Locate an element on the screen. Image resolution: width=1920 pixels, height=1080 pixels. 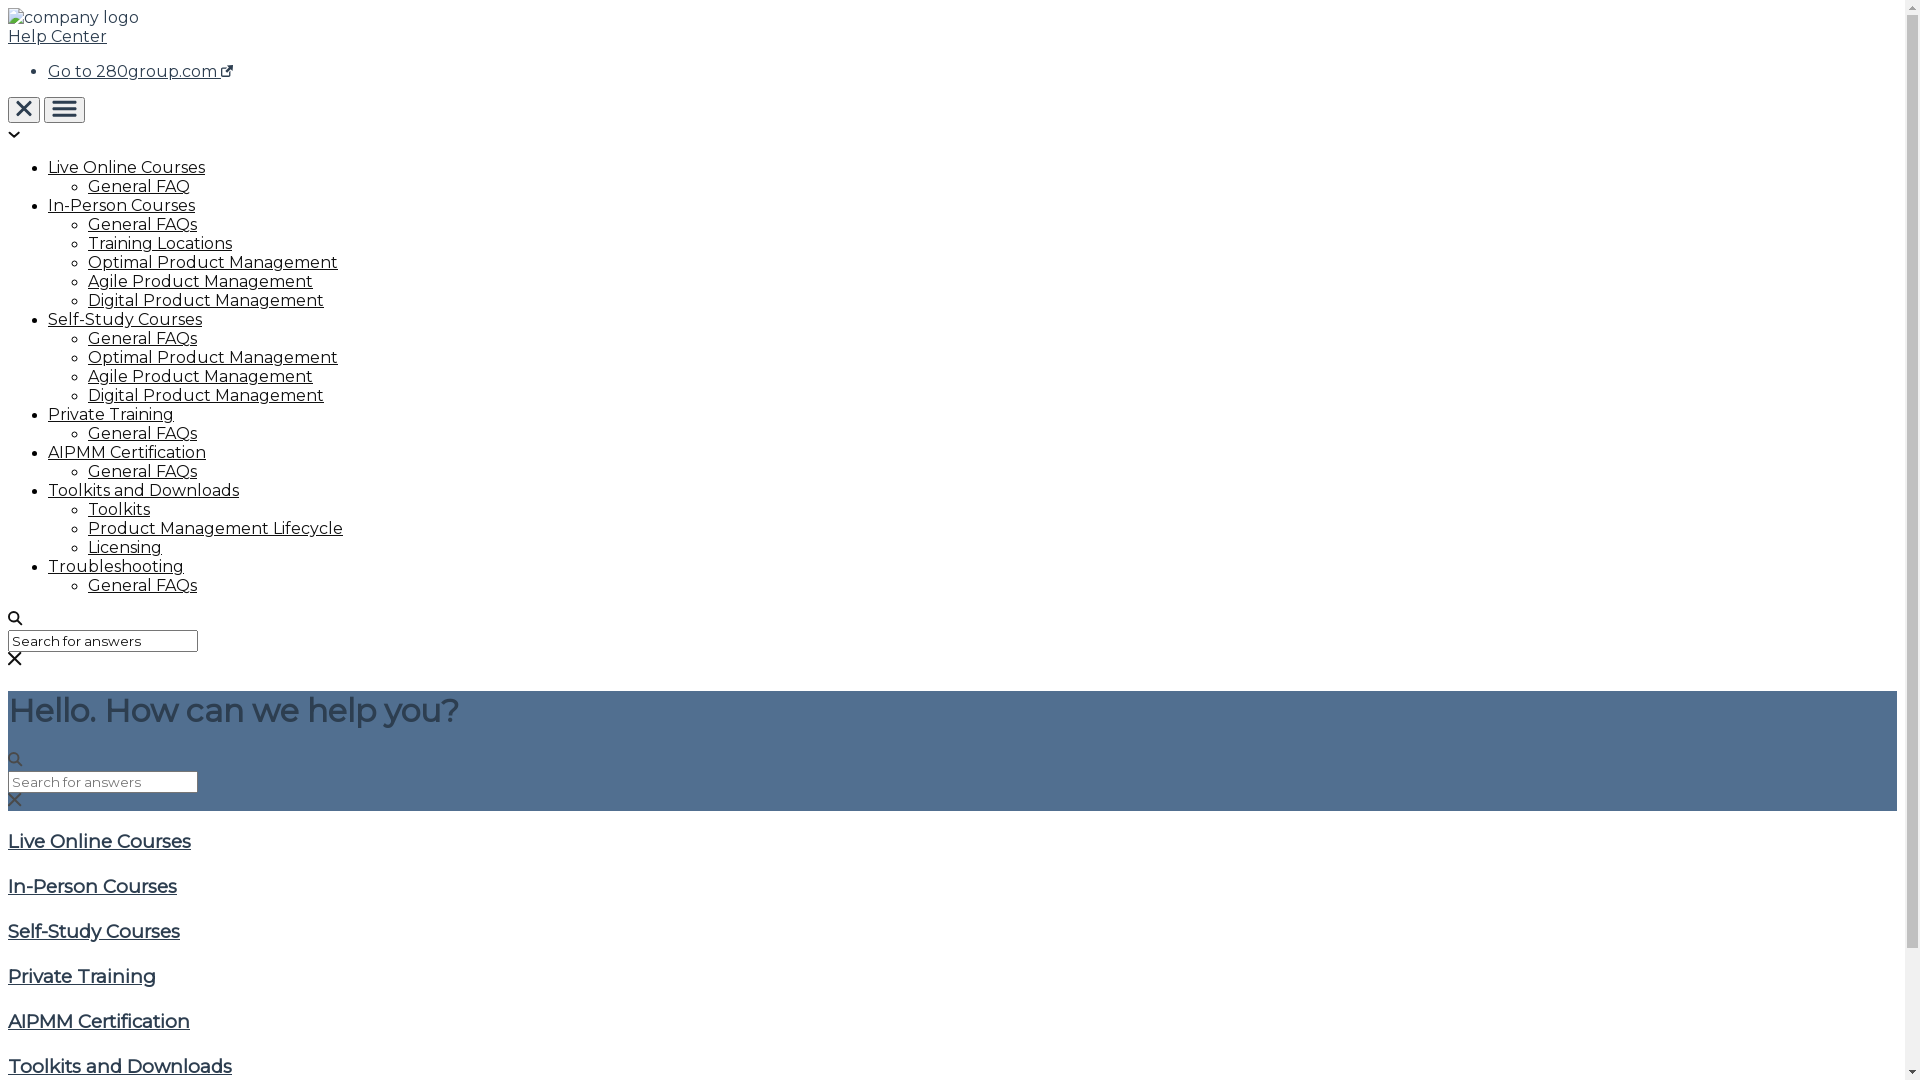
Optimal Product Management is located at coordinates (213, 358).